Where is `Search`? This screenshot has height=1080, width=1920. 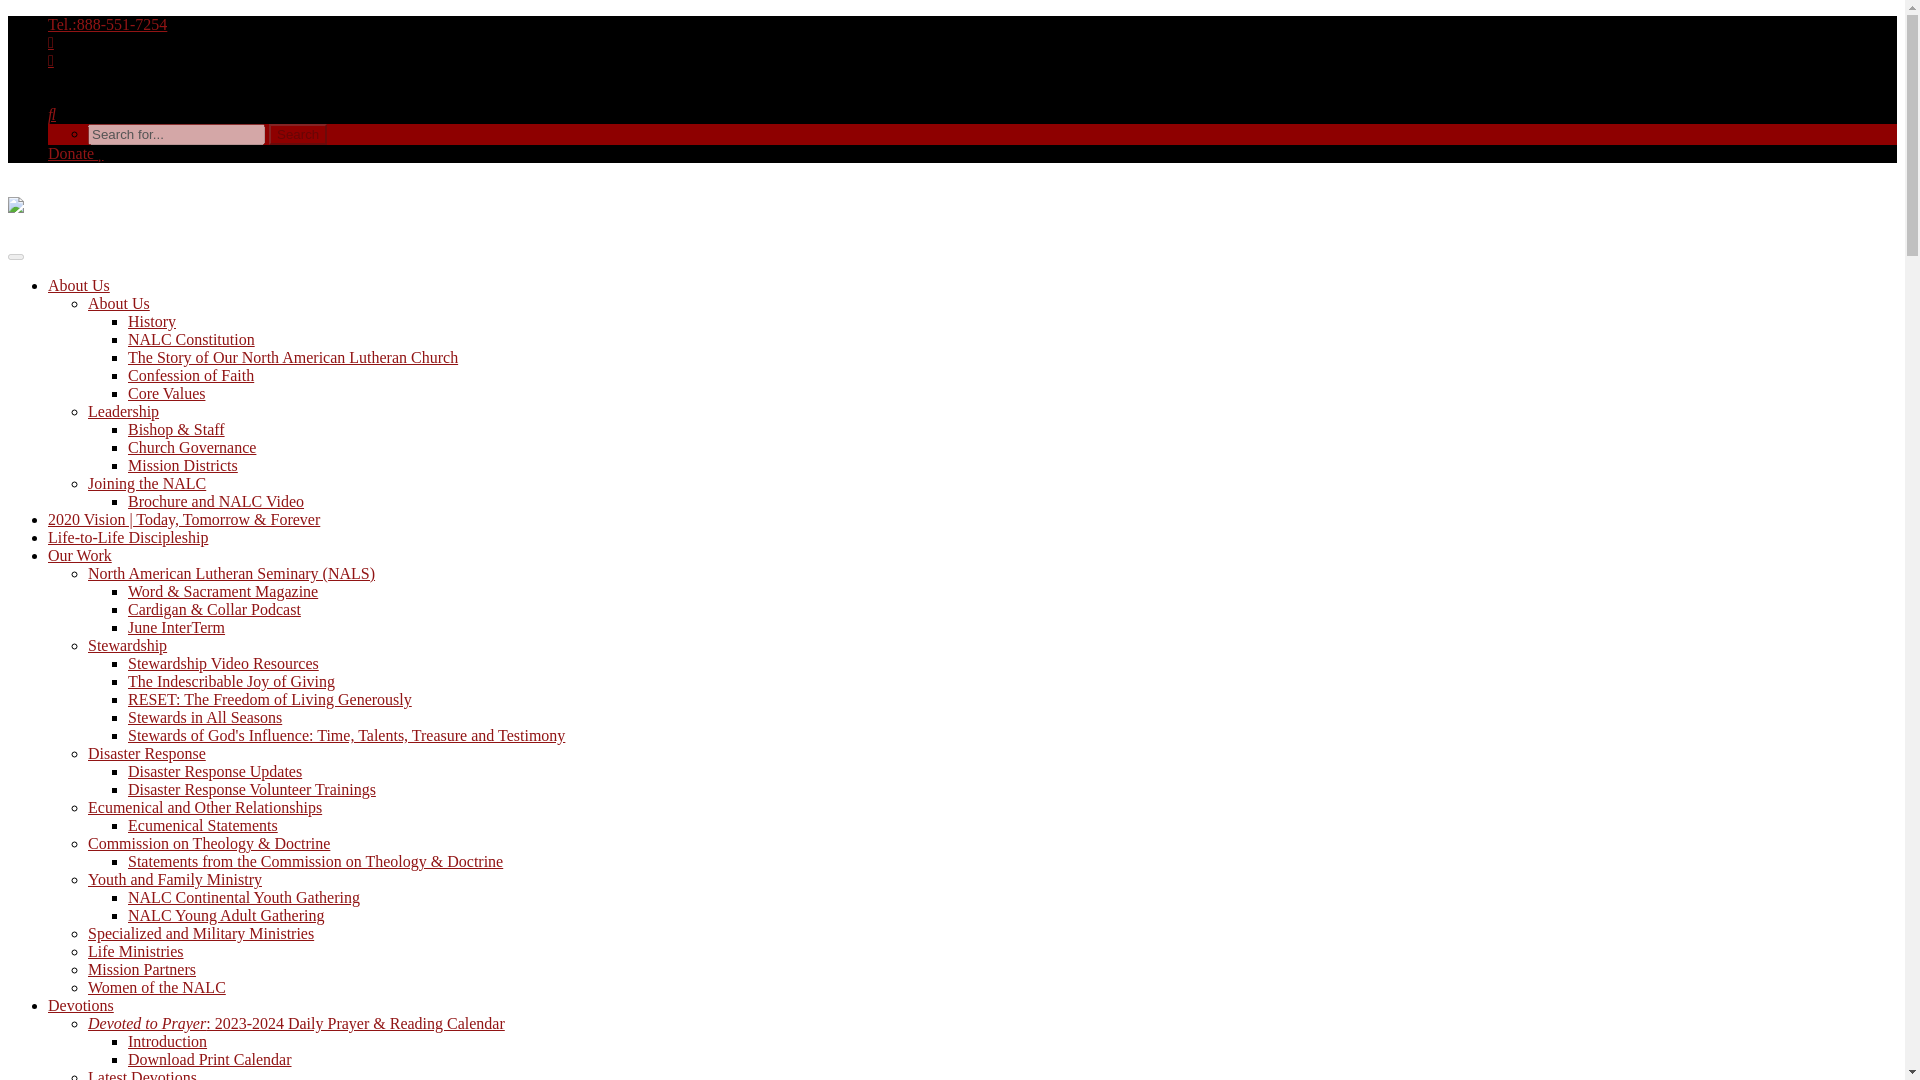
Search is located at coordinates (297, 134).